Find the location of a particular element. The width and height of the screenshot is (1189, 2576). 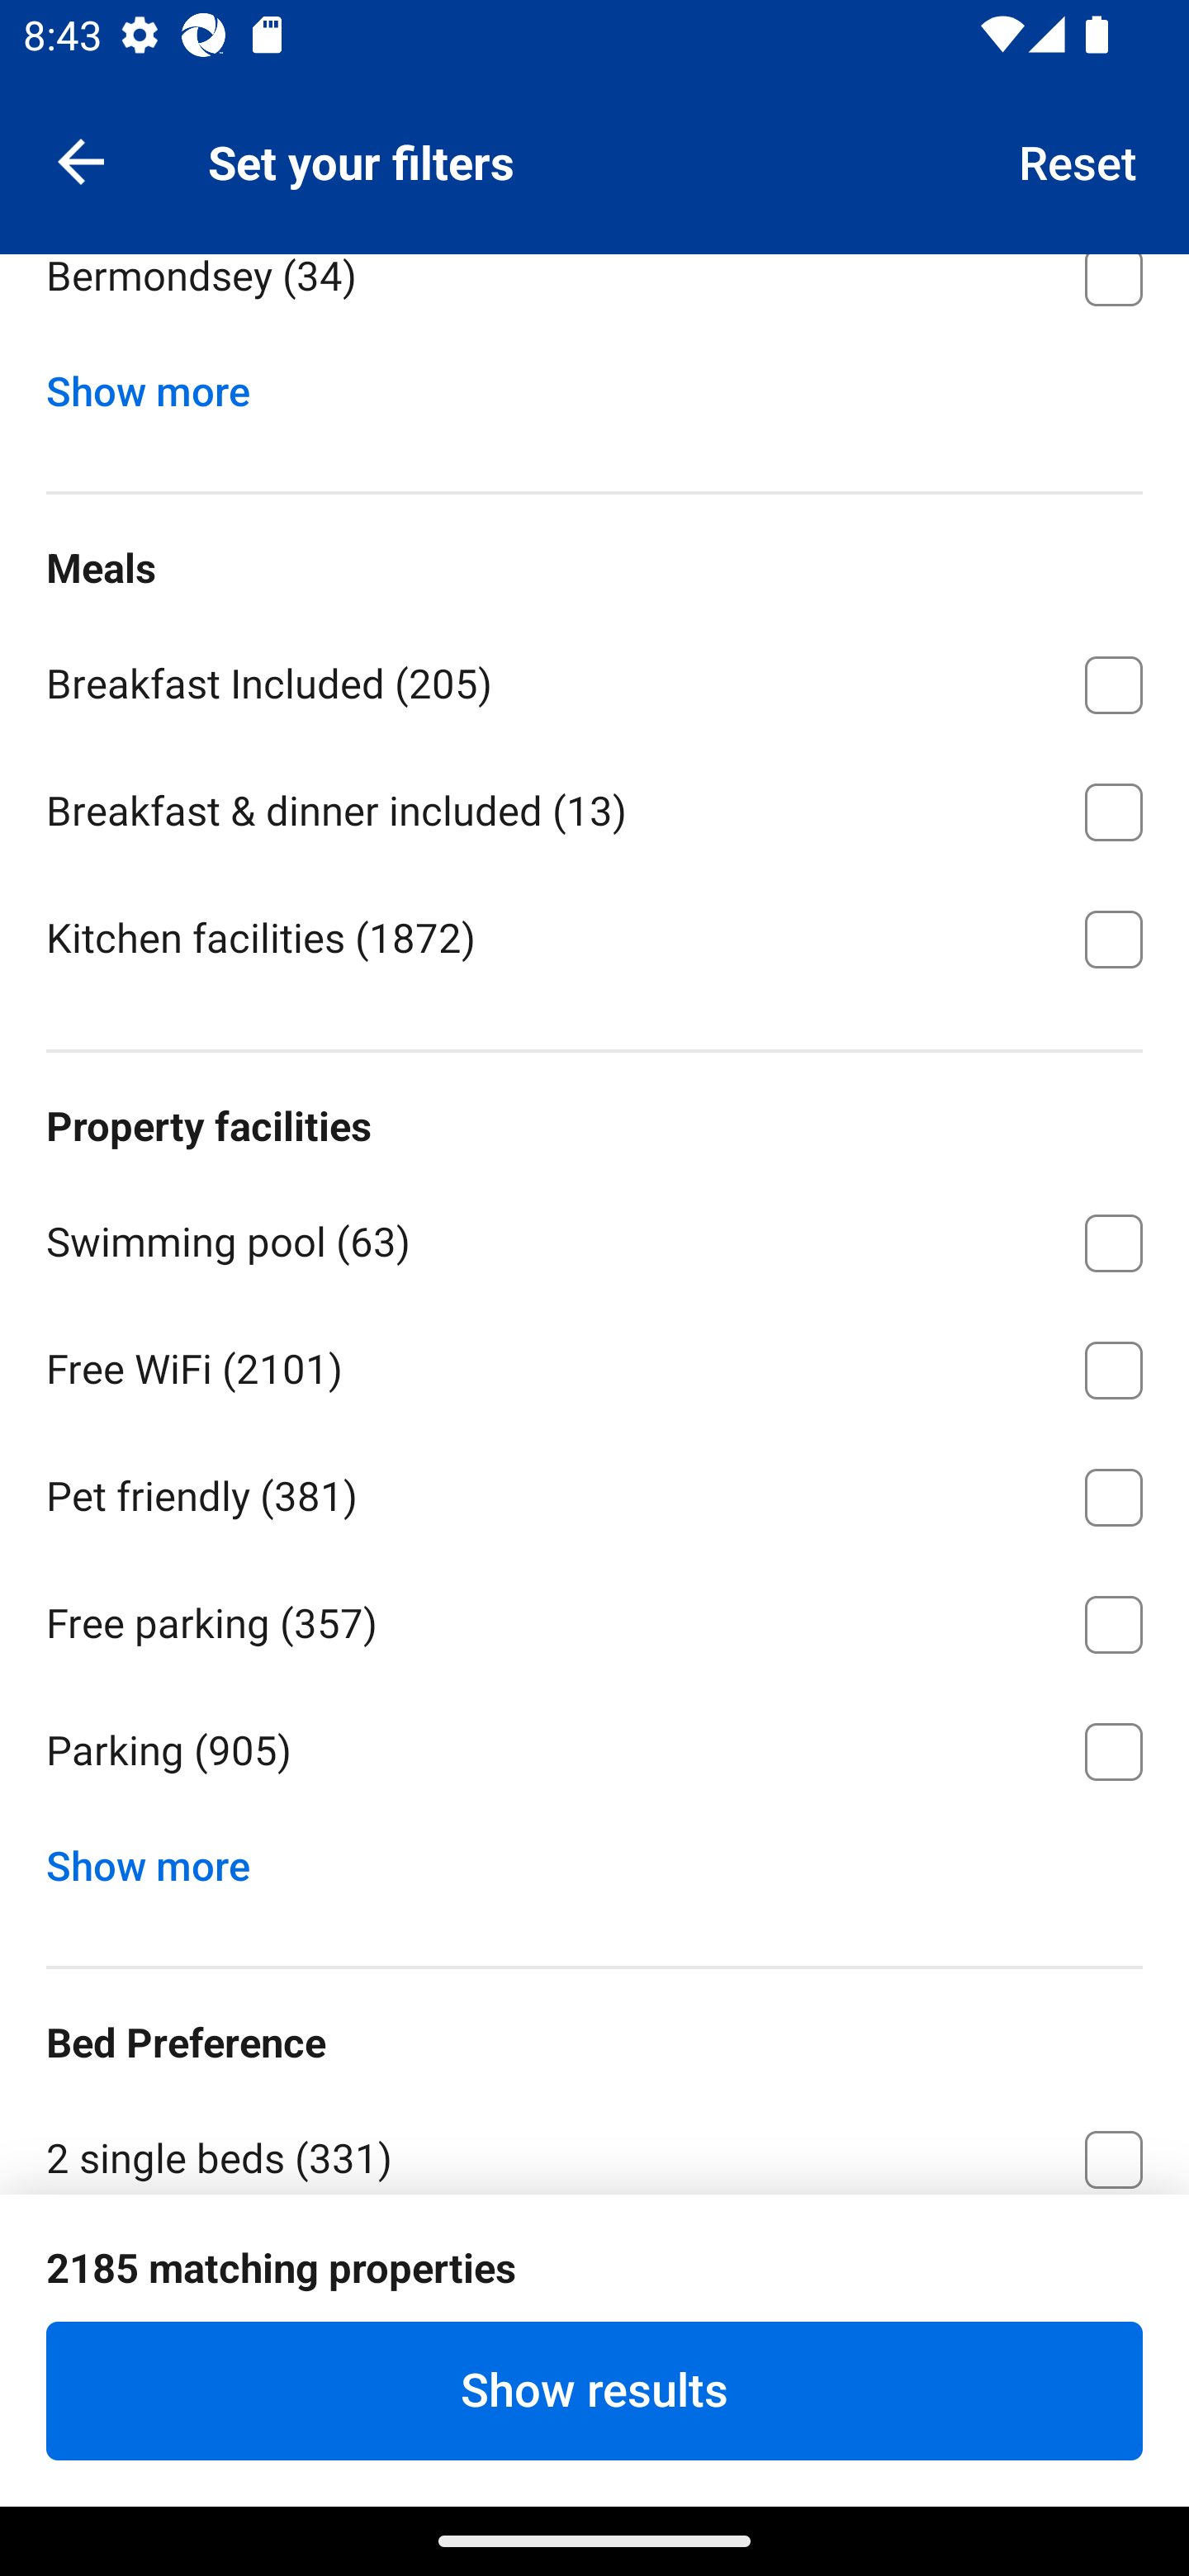

Breakfast Included ⁦(205) is located at coordinates (594, 679).